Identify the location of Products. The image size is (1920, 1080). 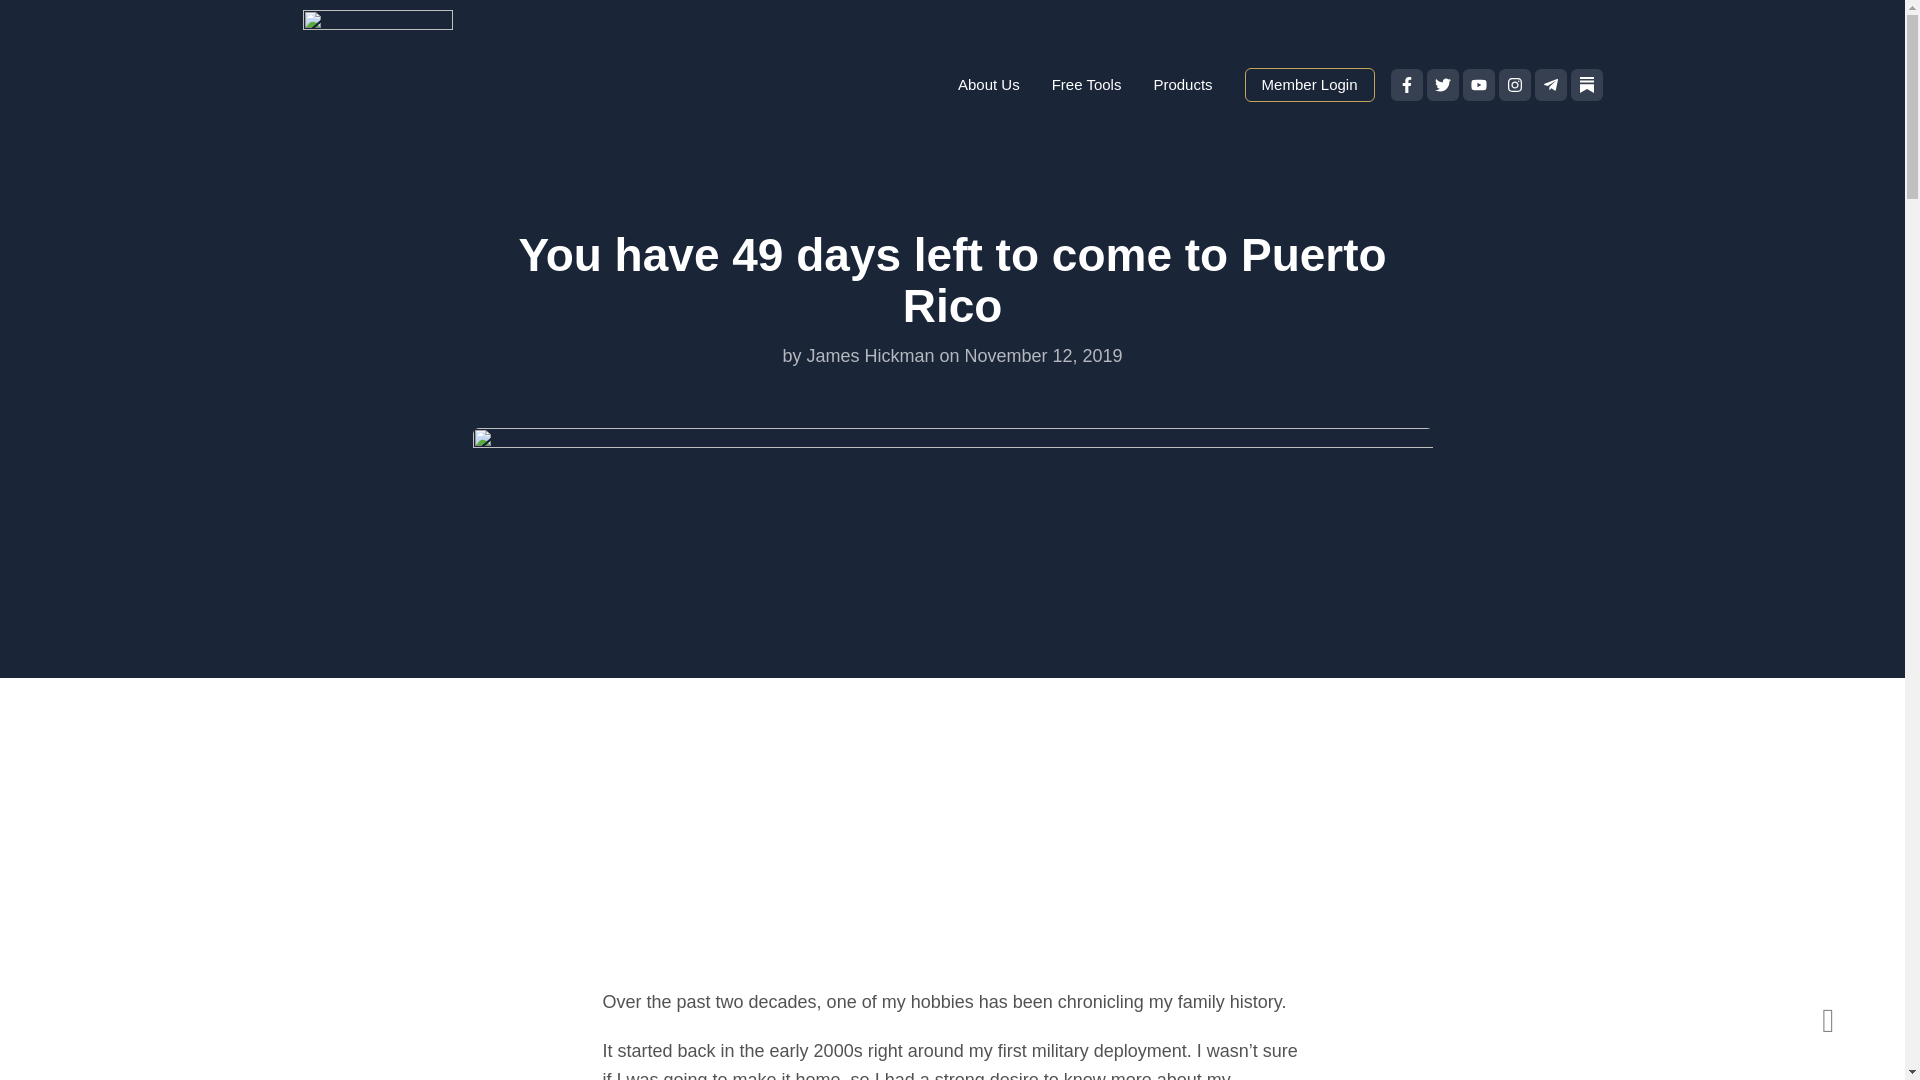
(1182, 85).